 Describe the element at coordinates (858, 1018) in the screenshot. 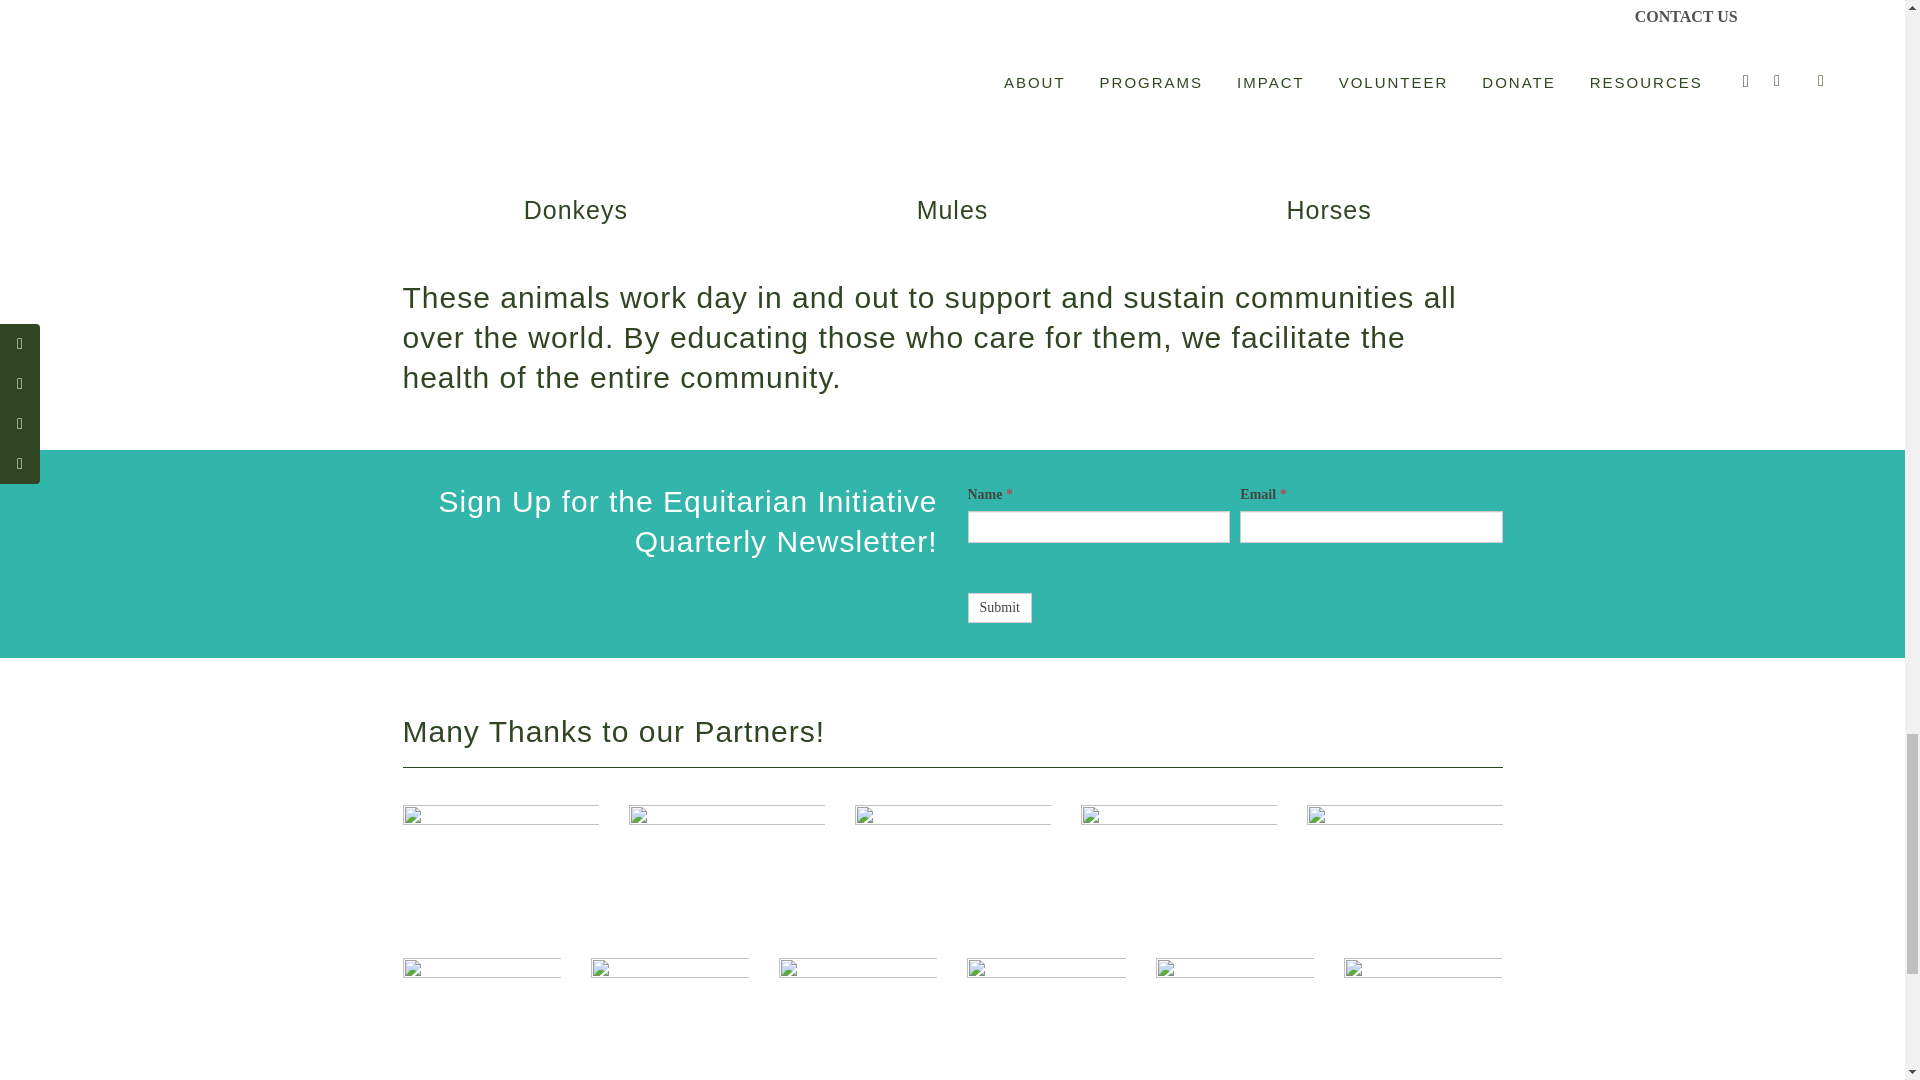

I see `SPANA Animals logo 1d3 Stacked` at that location.